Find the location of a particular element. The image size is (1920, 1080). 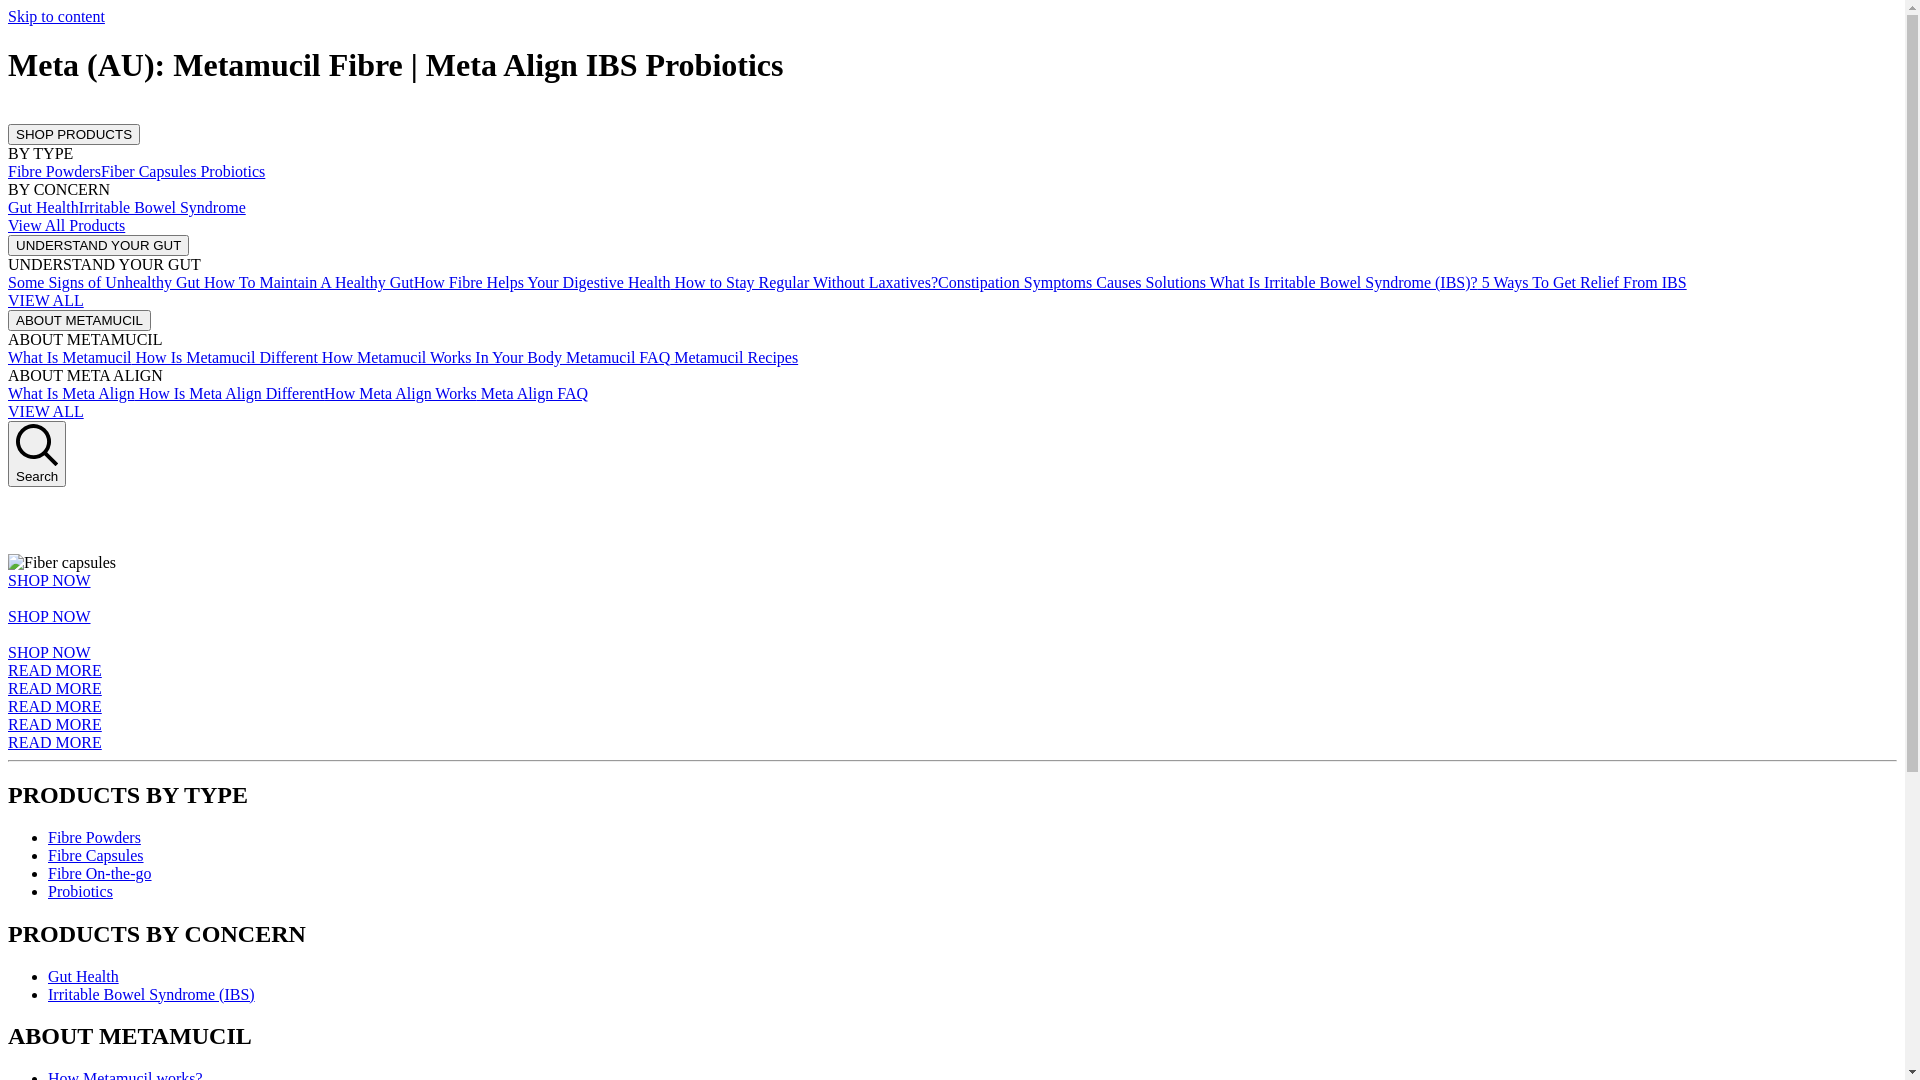

How Metamucil Works In Your Body is located at coordinates (440, 358).